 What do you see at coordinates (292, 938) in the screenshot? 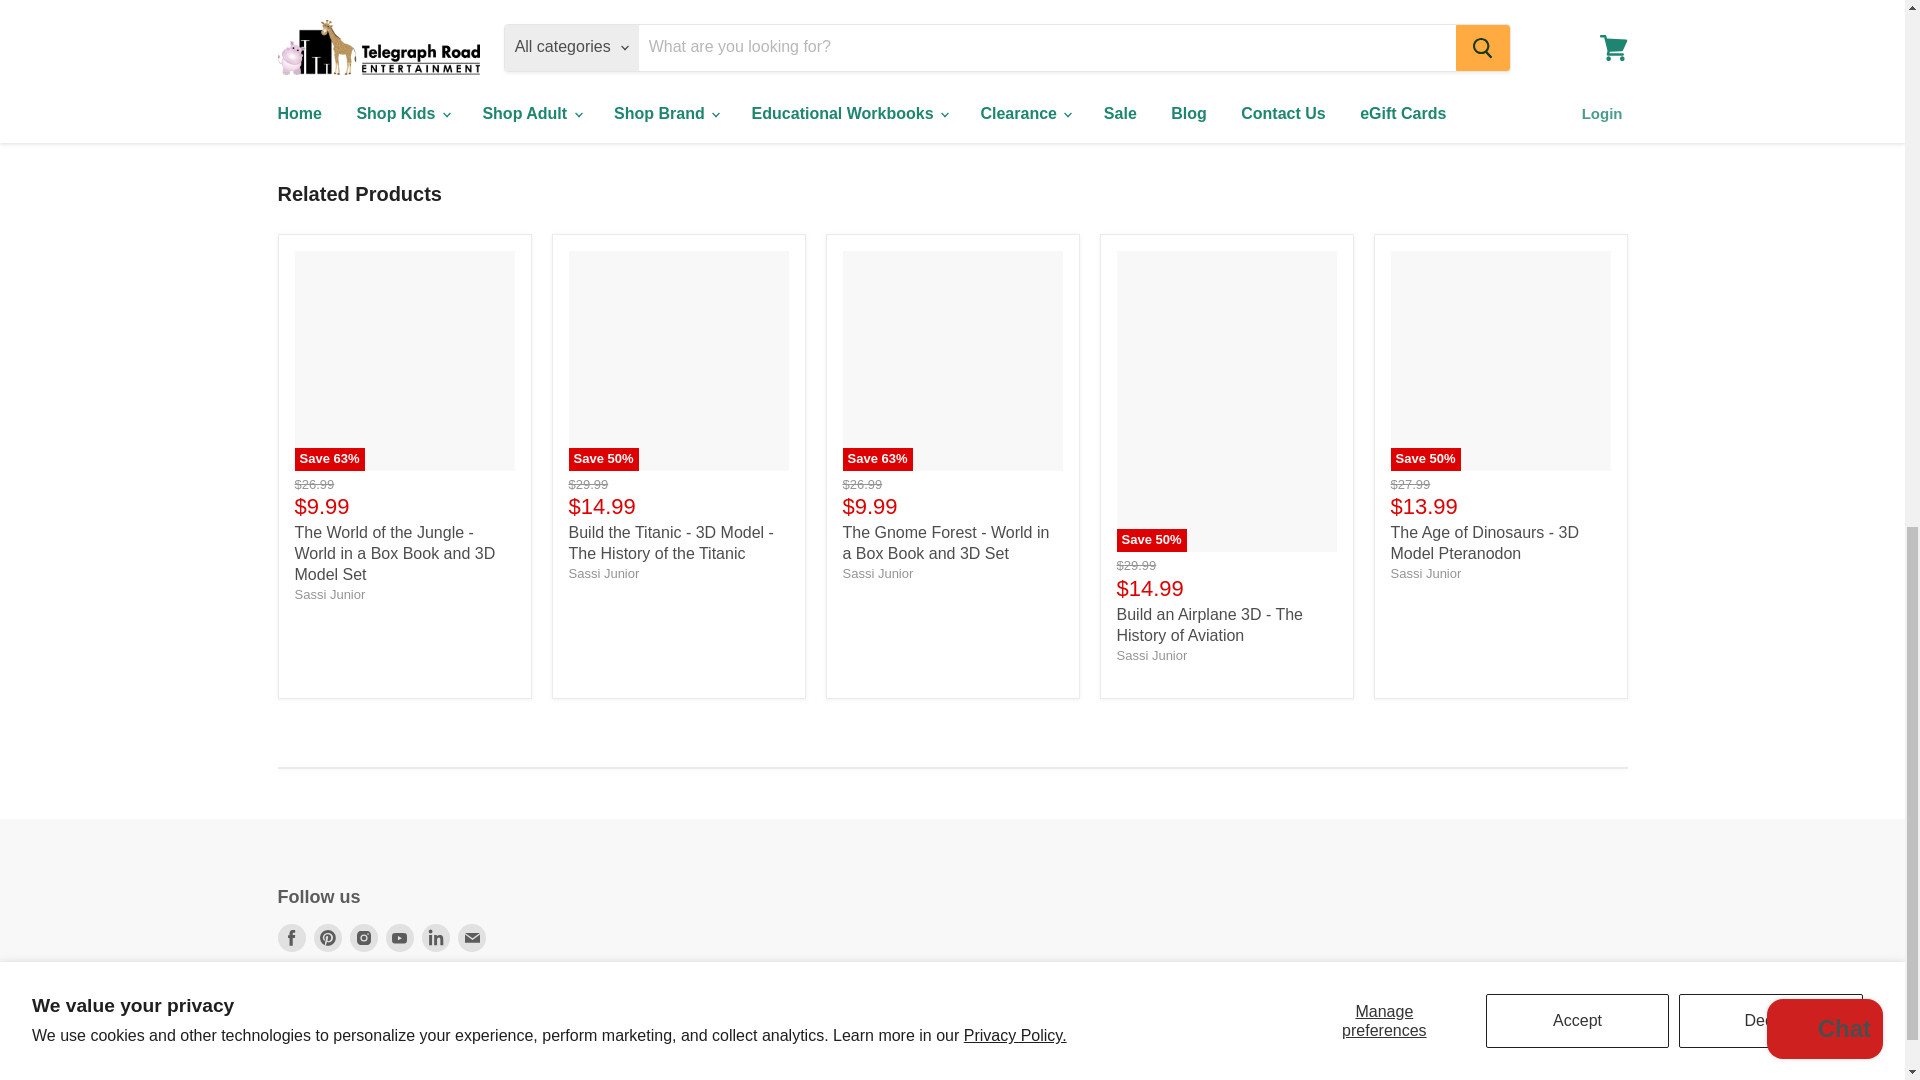
I see `Facebook` at bounding box center [292, 938].